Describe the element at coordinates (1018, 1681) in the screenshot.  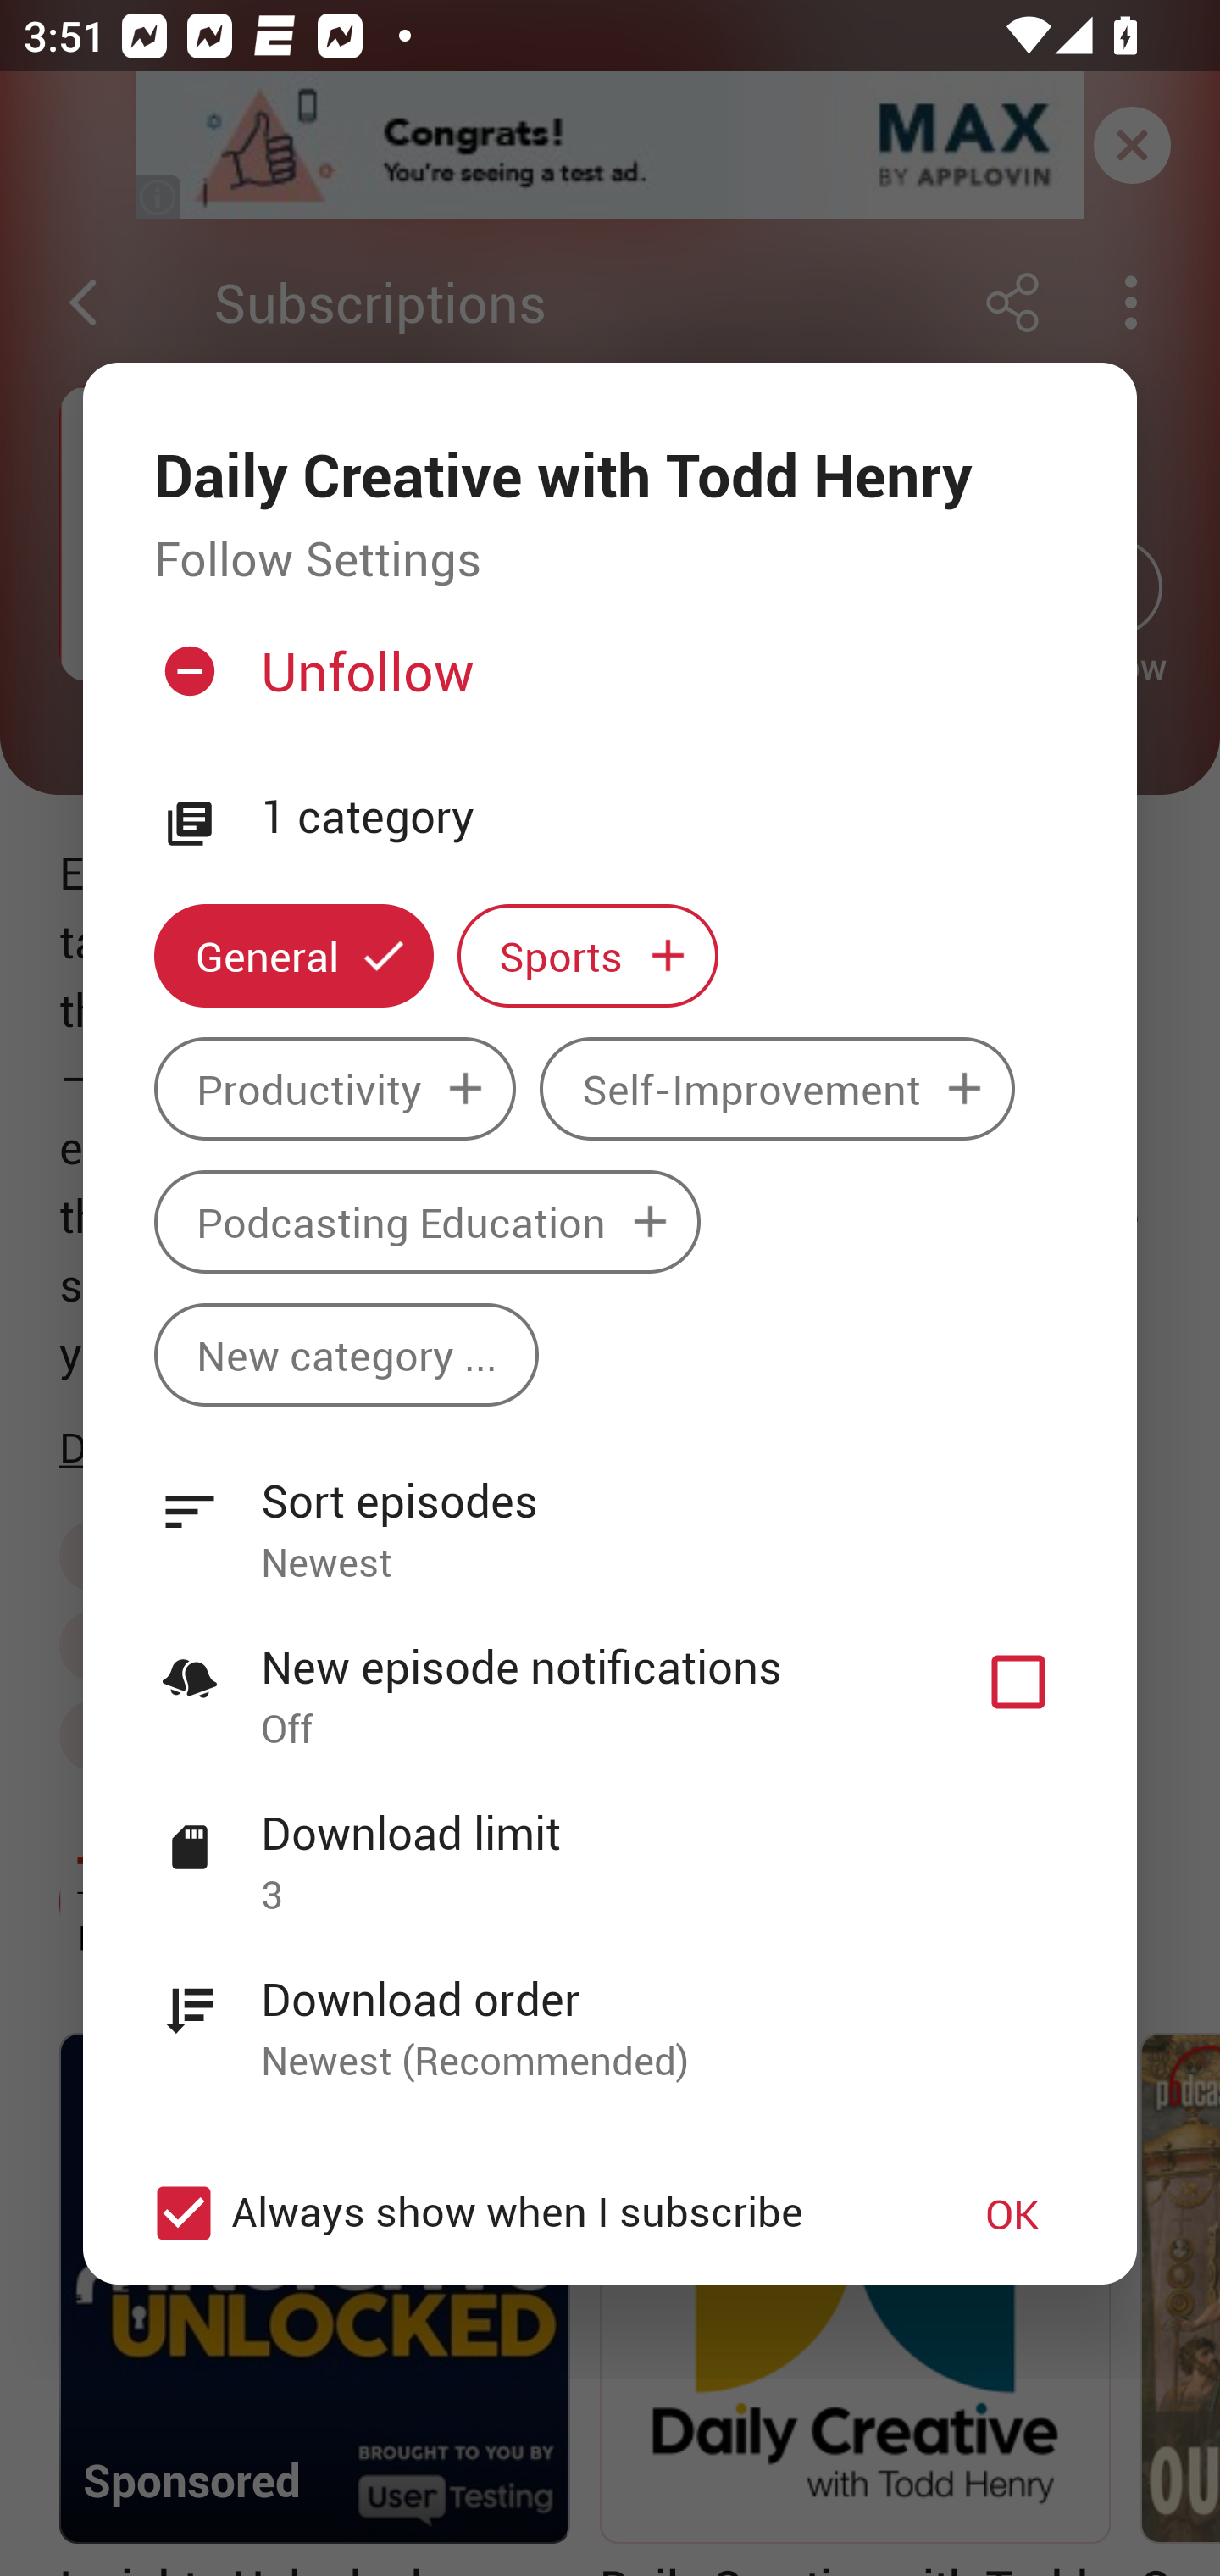
I see `New episode notifications` at that location.